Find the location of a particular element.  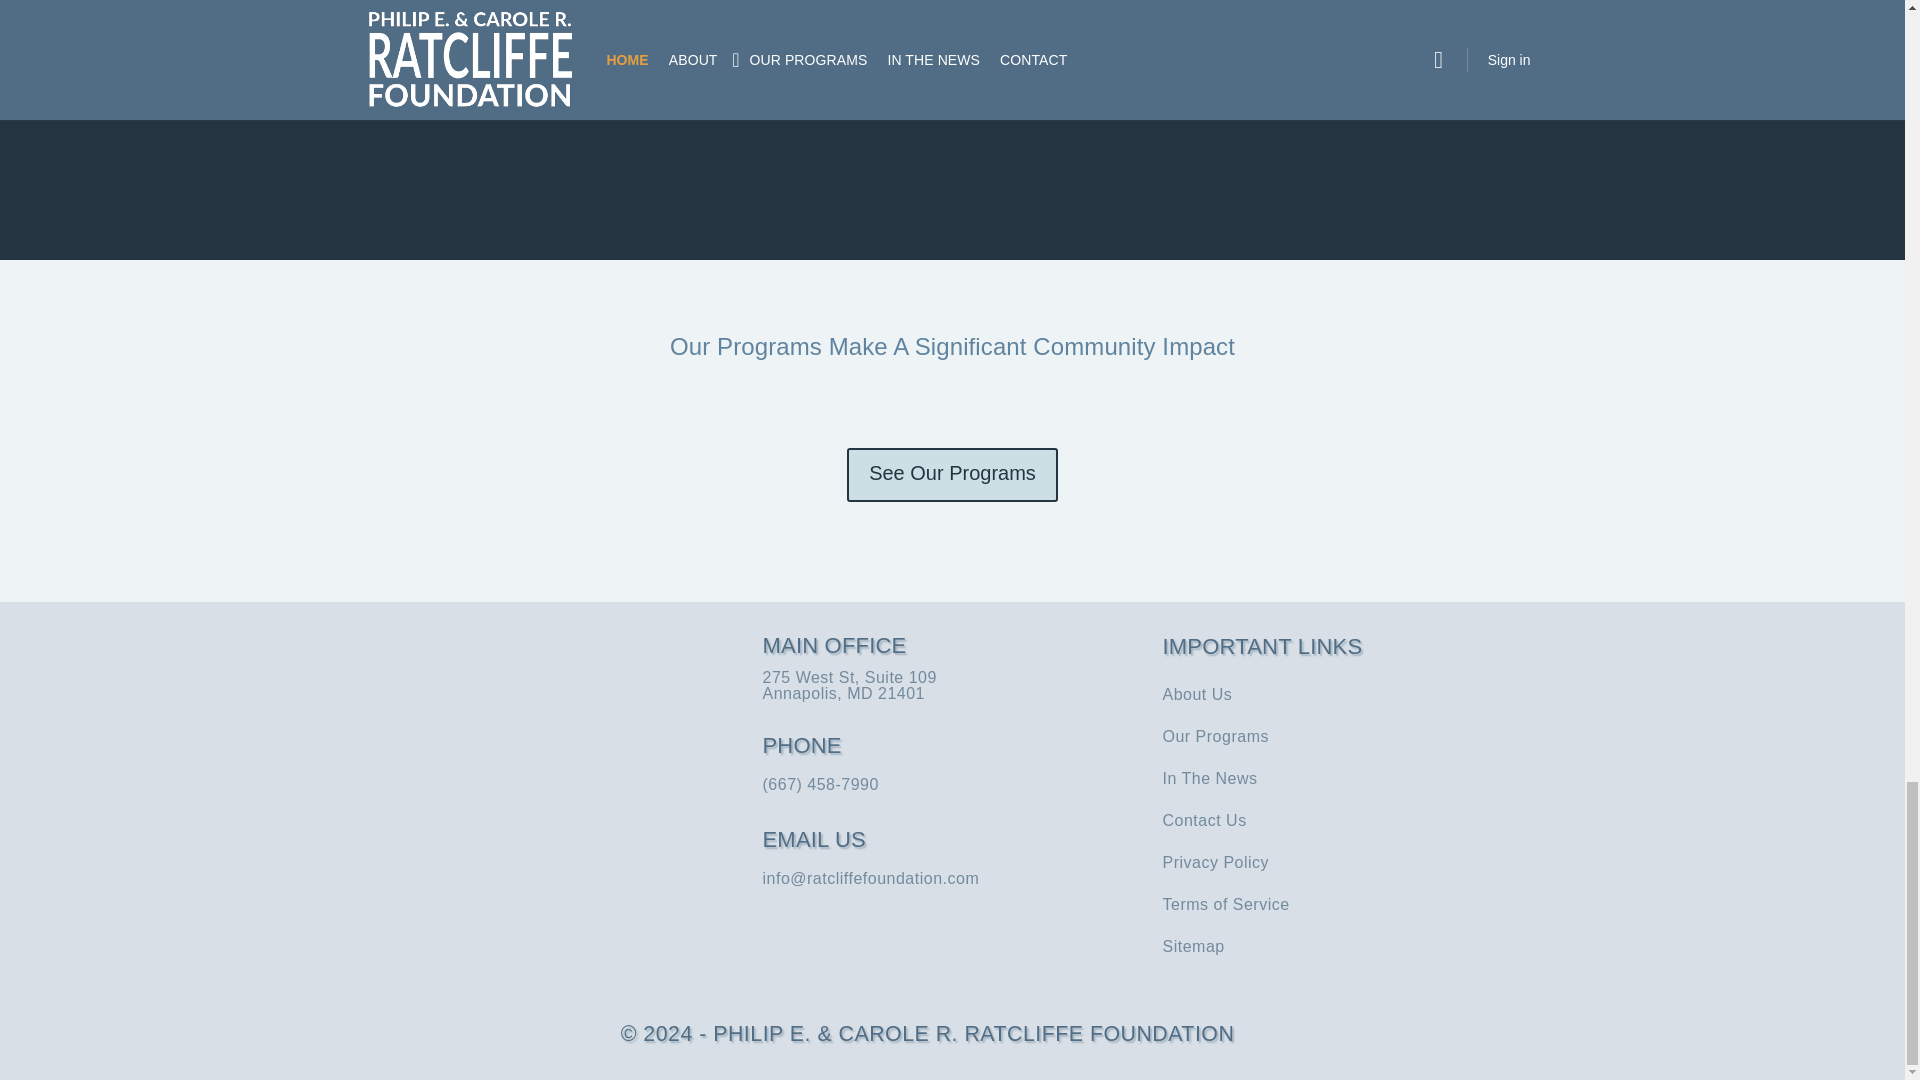

In The News is located at coordinates (1351, 778).